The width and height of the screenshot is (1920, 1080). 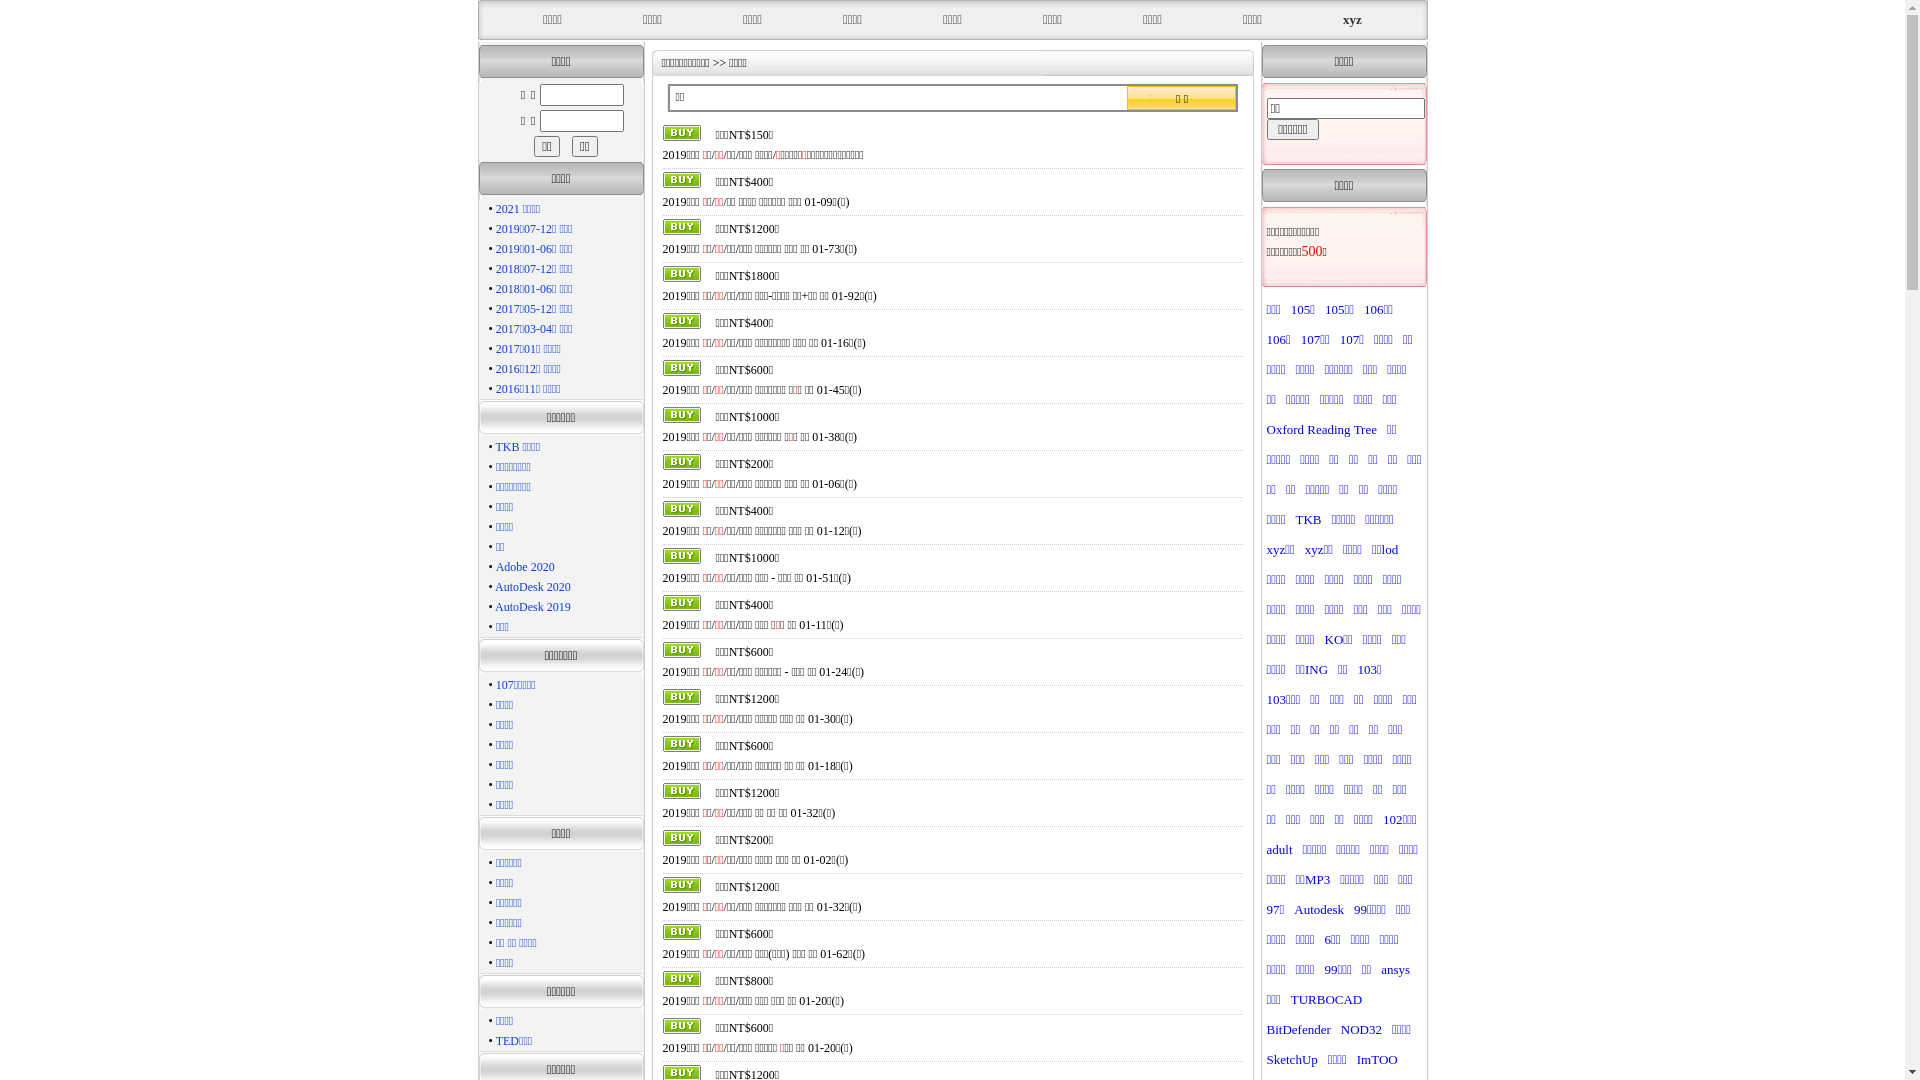 I want to click on ImTOO, so click(x=1378, y=1060).